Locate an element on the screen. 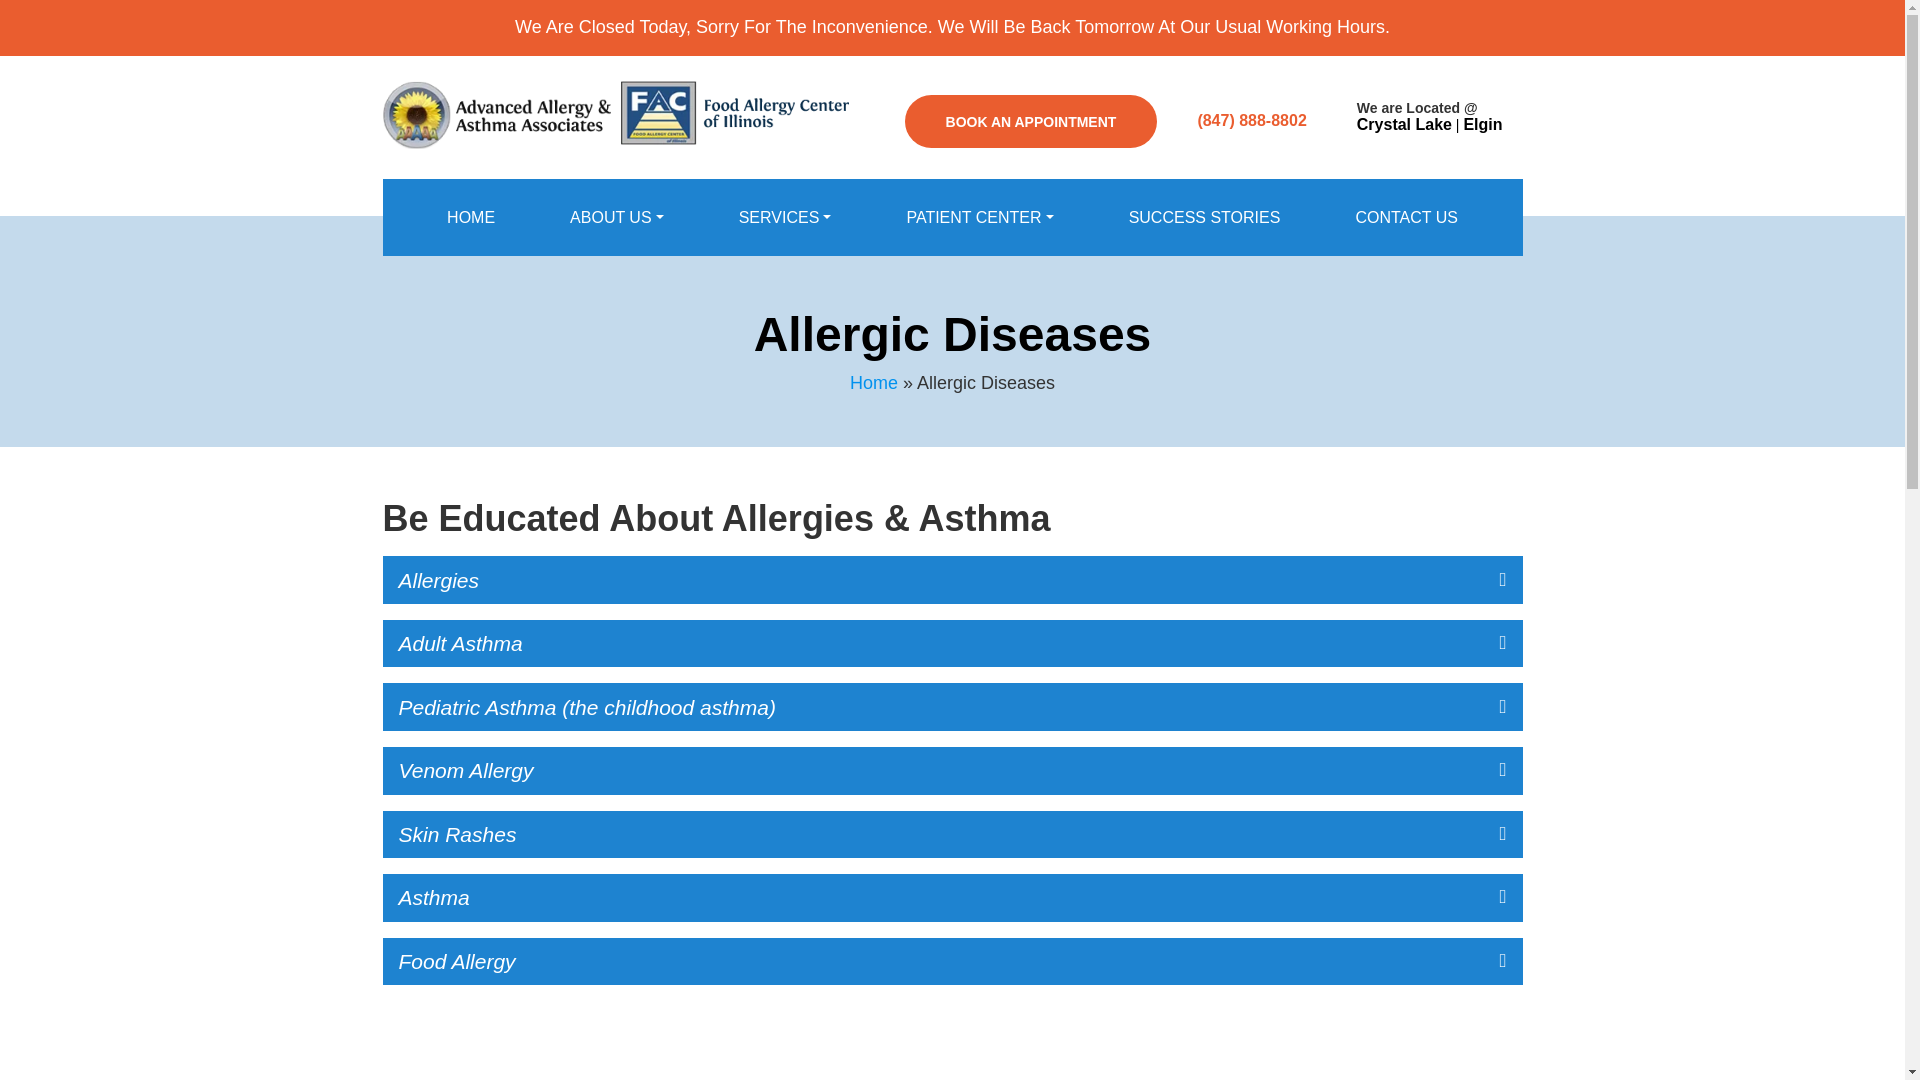 The width and height of the screenshot is (1920, 1080). BOOK AN APPOINTMENT is located at coordinates (1030, 121).